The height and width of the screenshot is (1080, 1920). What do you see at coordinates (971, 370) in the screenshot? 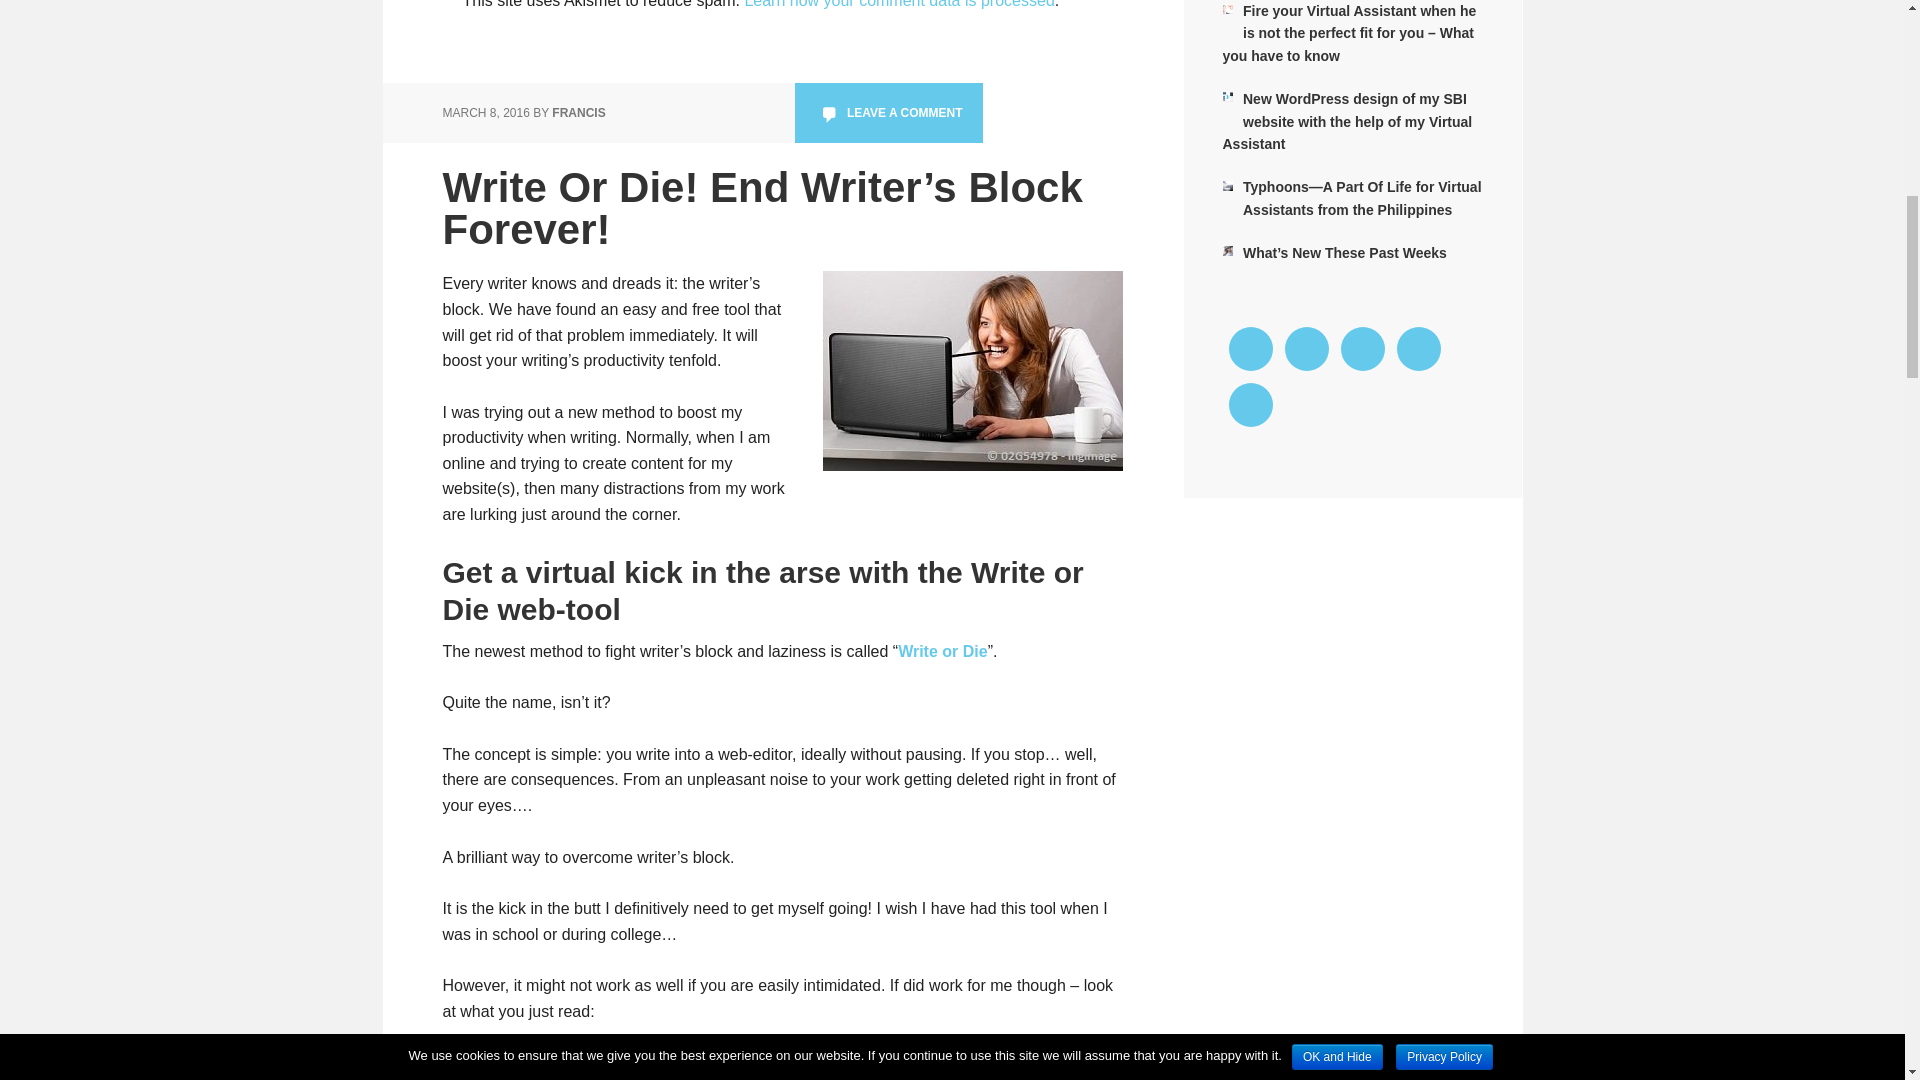
I see `Get rid of your lazy writing habits ` at bounding box center [971, 370].